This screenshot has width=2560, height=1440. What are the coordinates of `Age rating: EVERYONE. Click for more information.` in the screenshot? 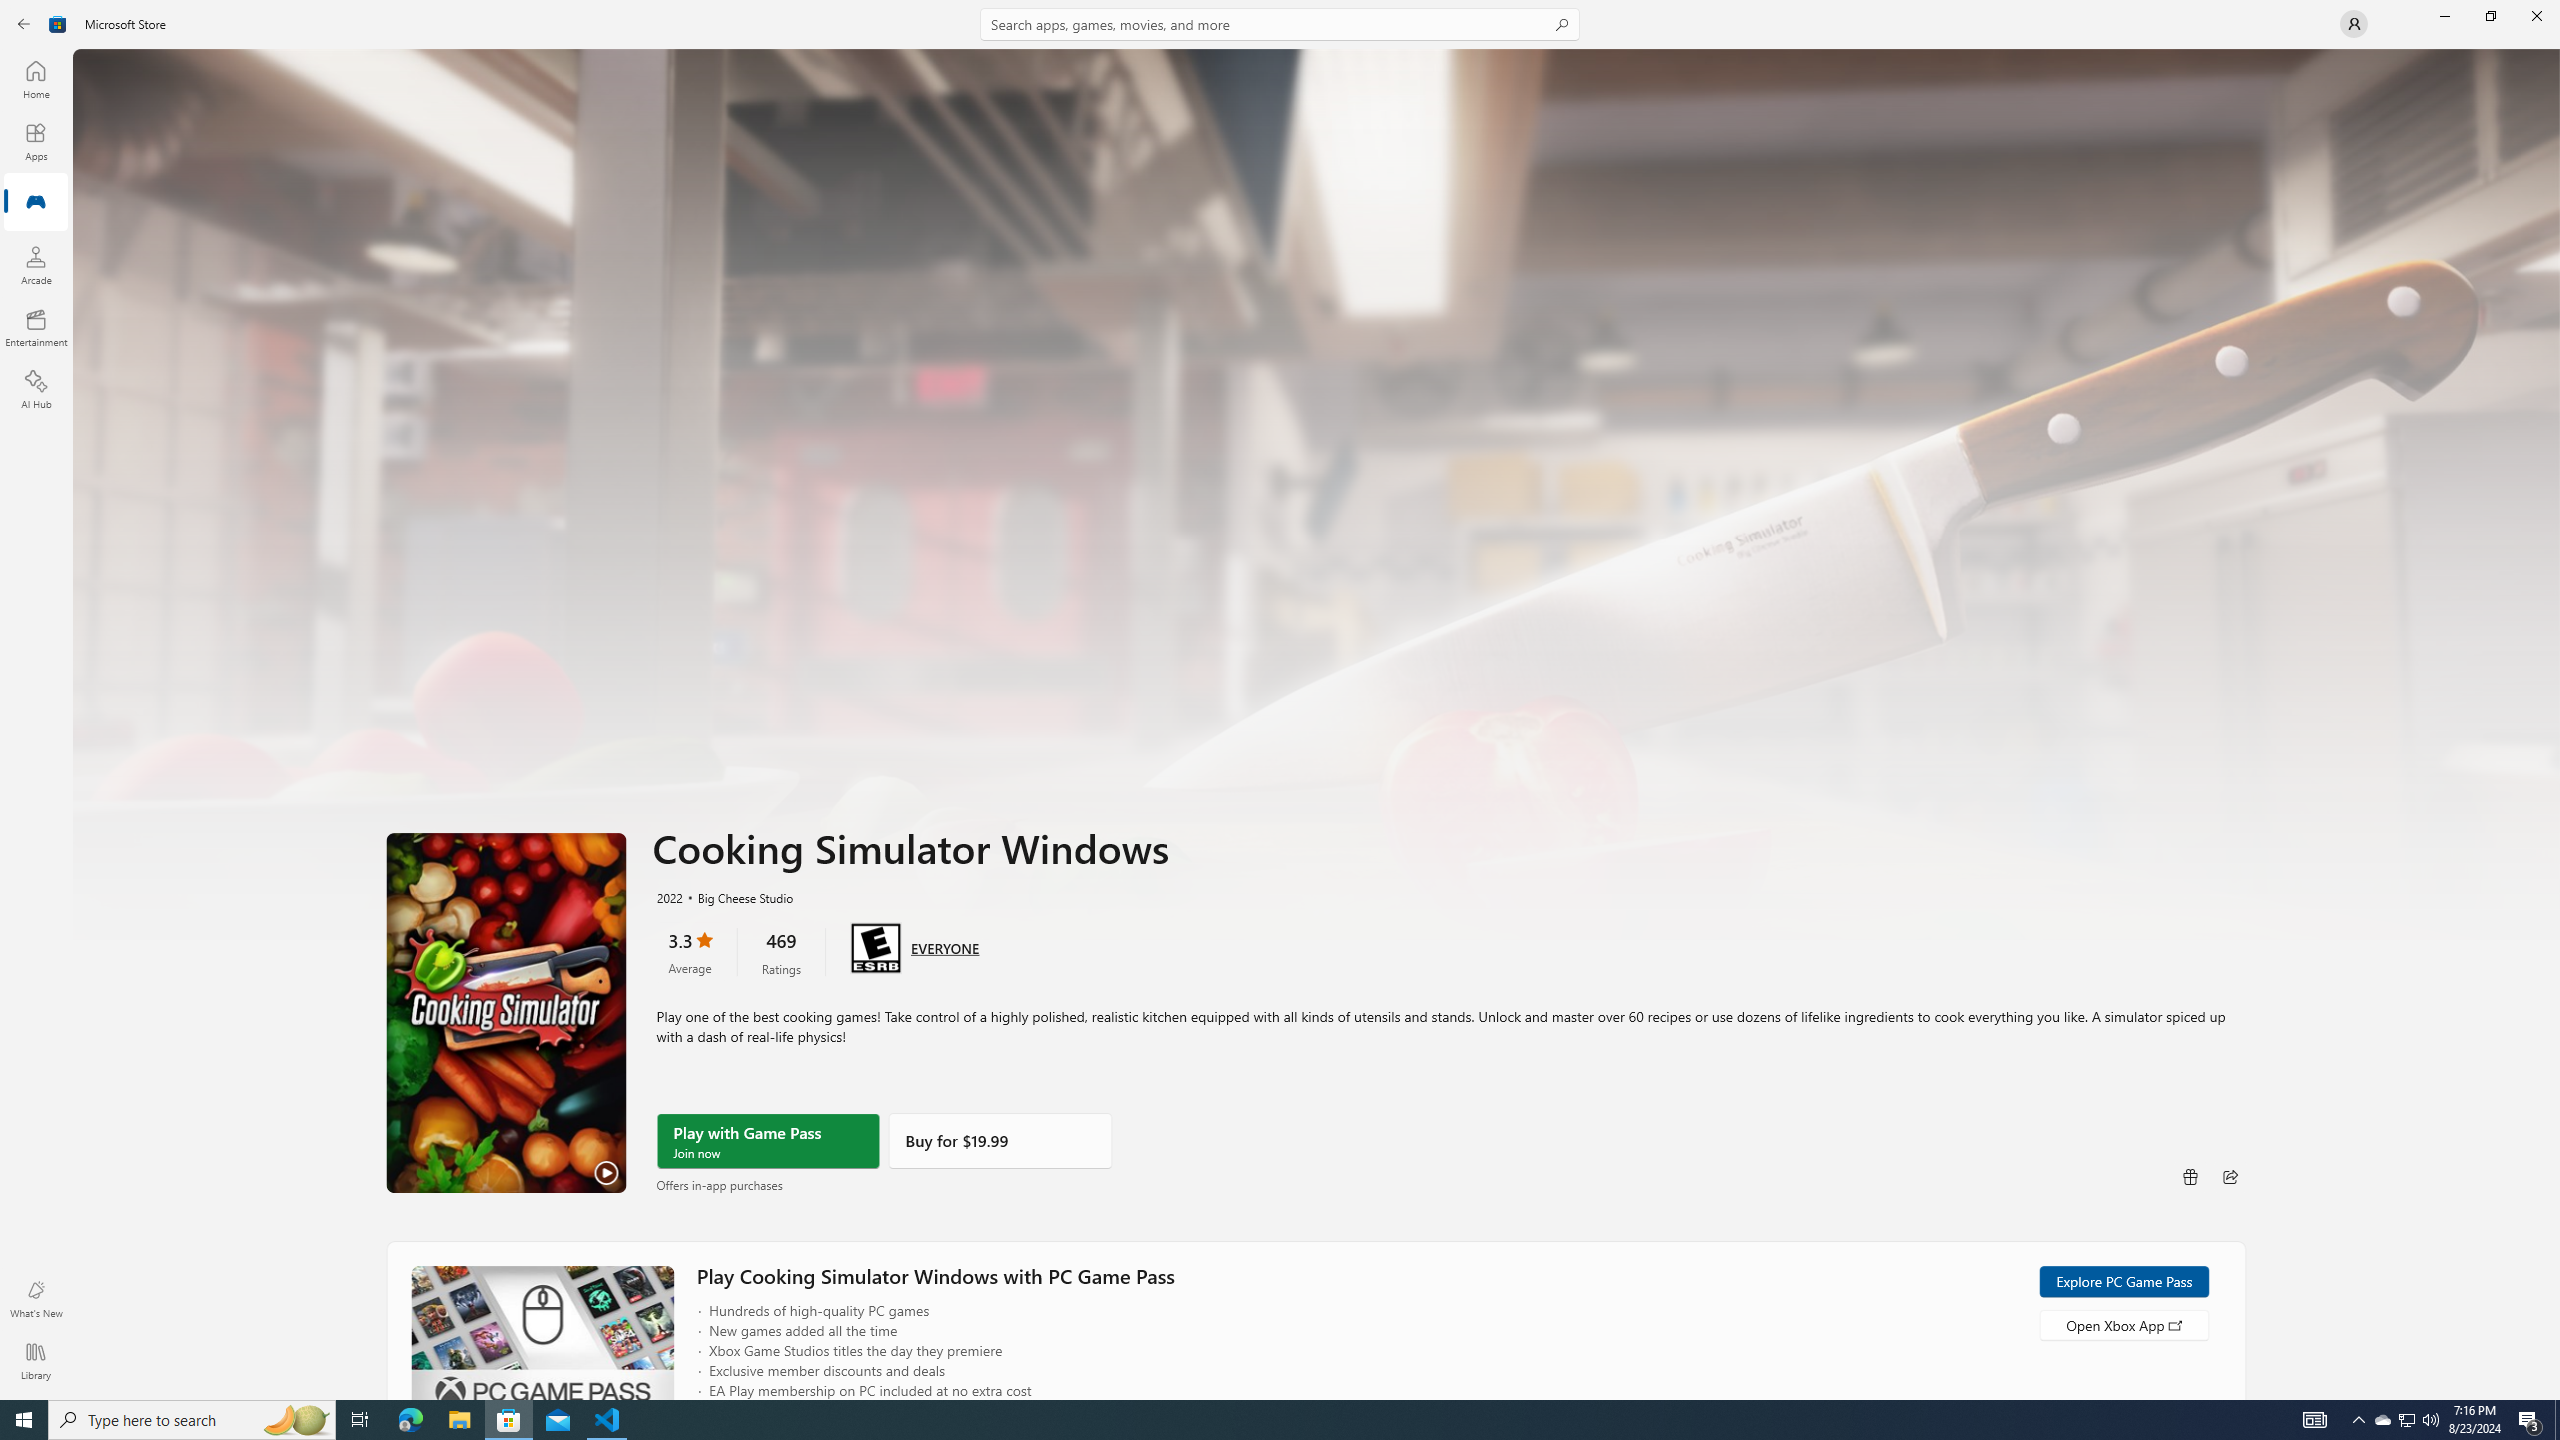 It's located at (944, 947).